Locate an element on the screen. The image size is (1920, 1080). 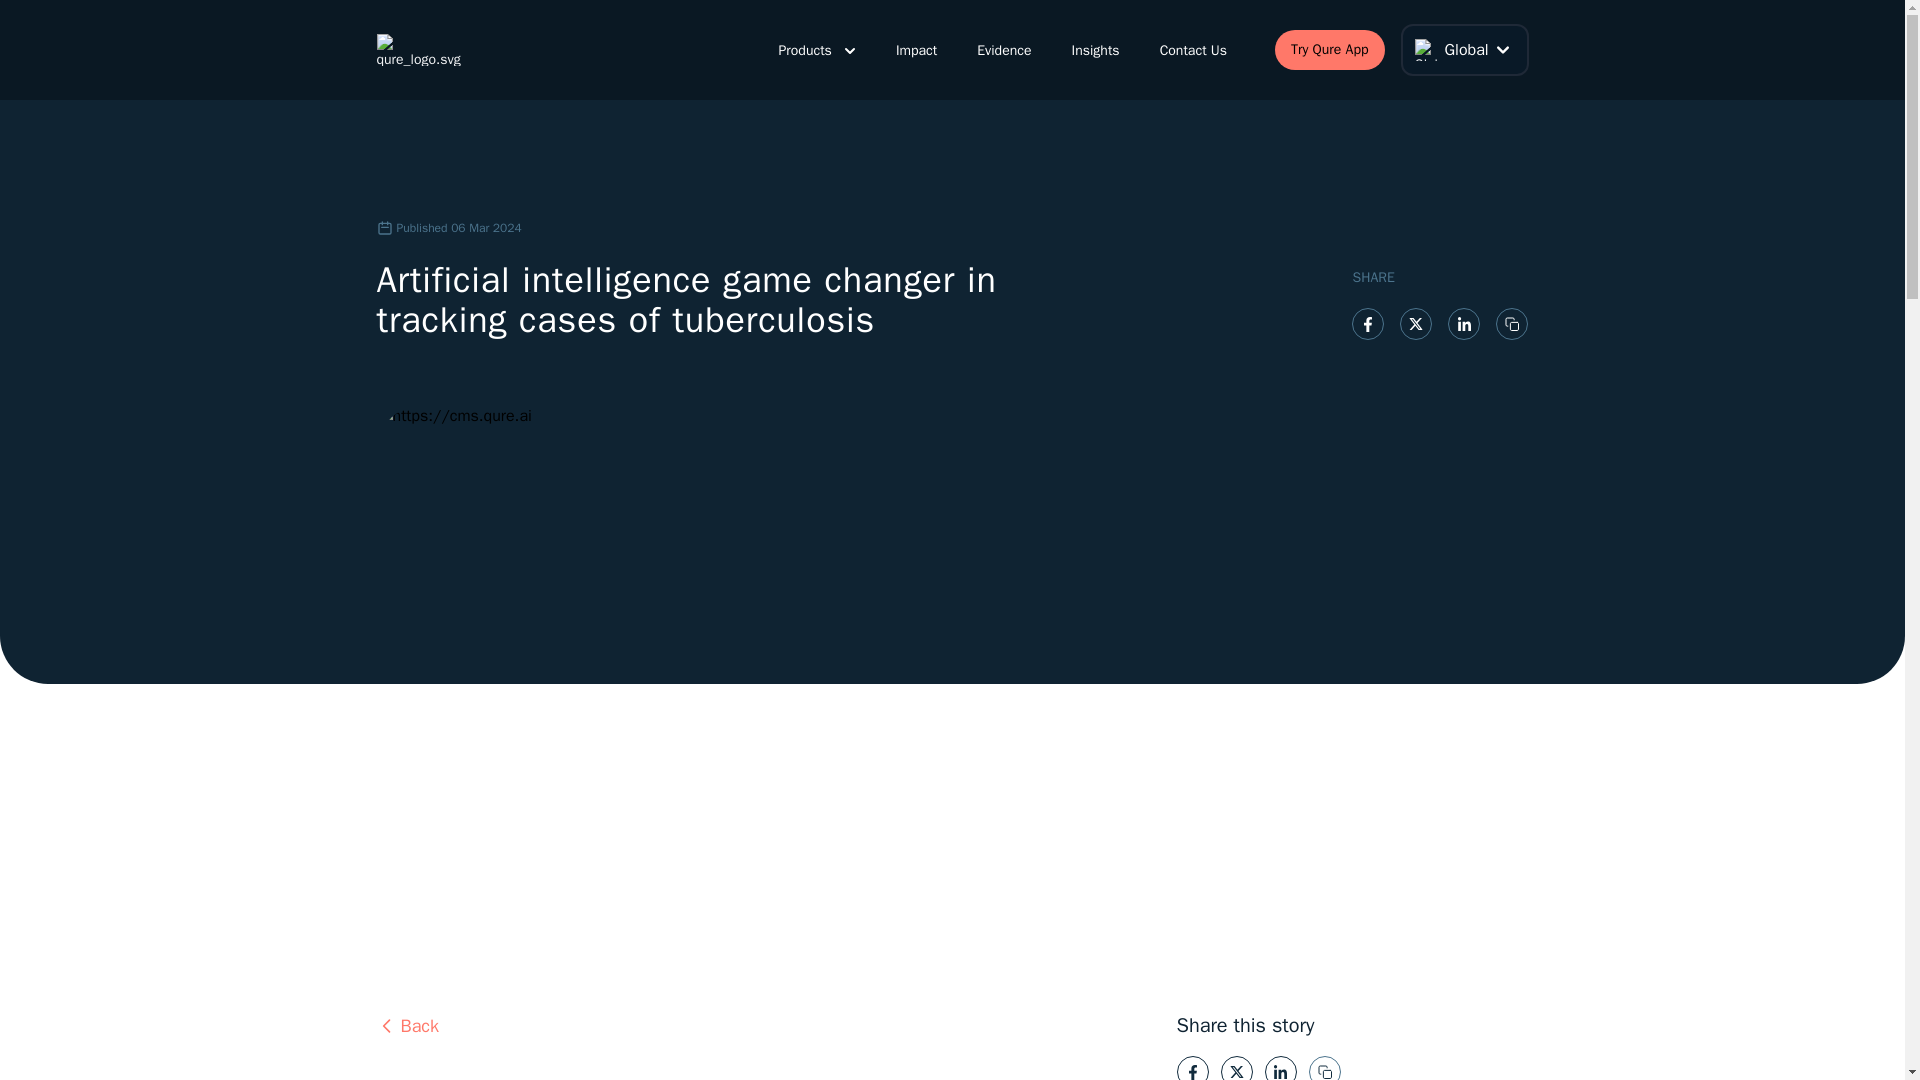
Back is located at coordinates (752, 1026).